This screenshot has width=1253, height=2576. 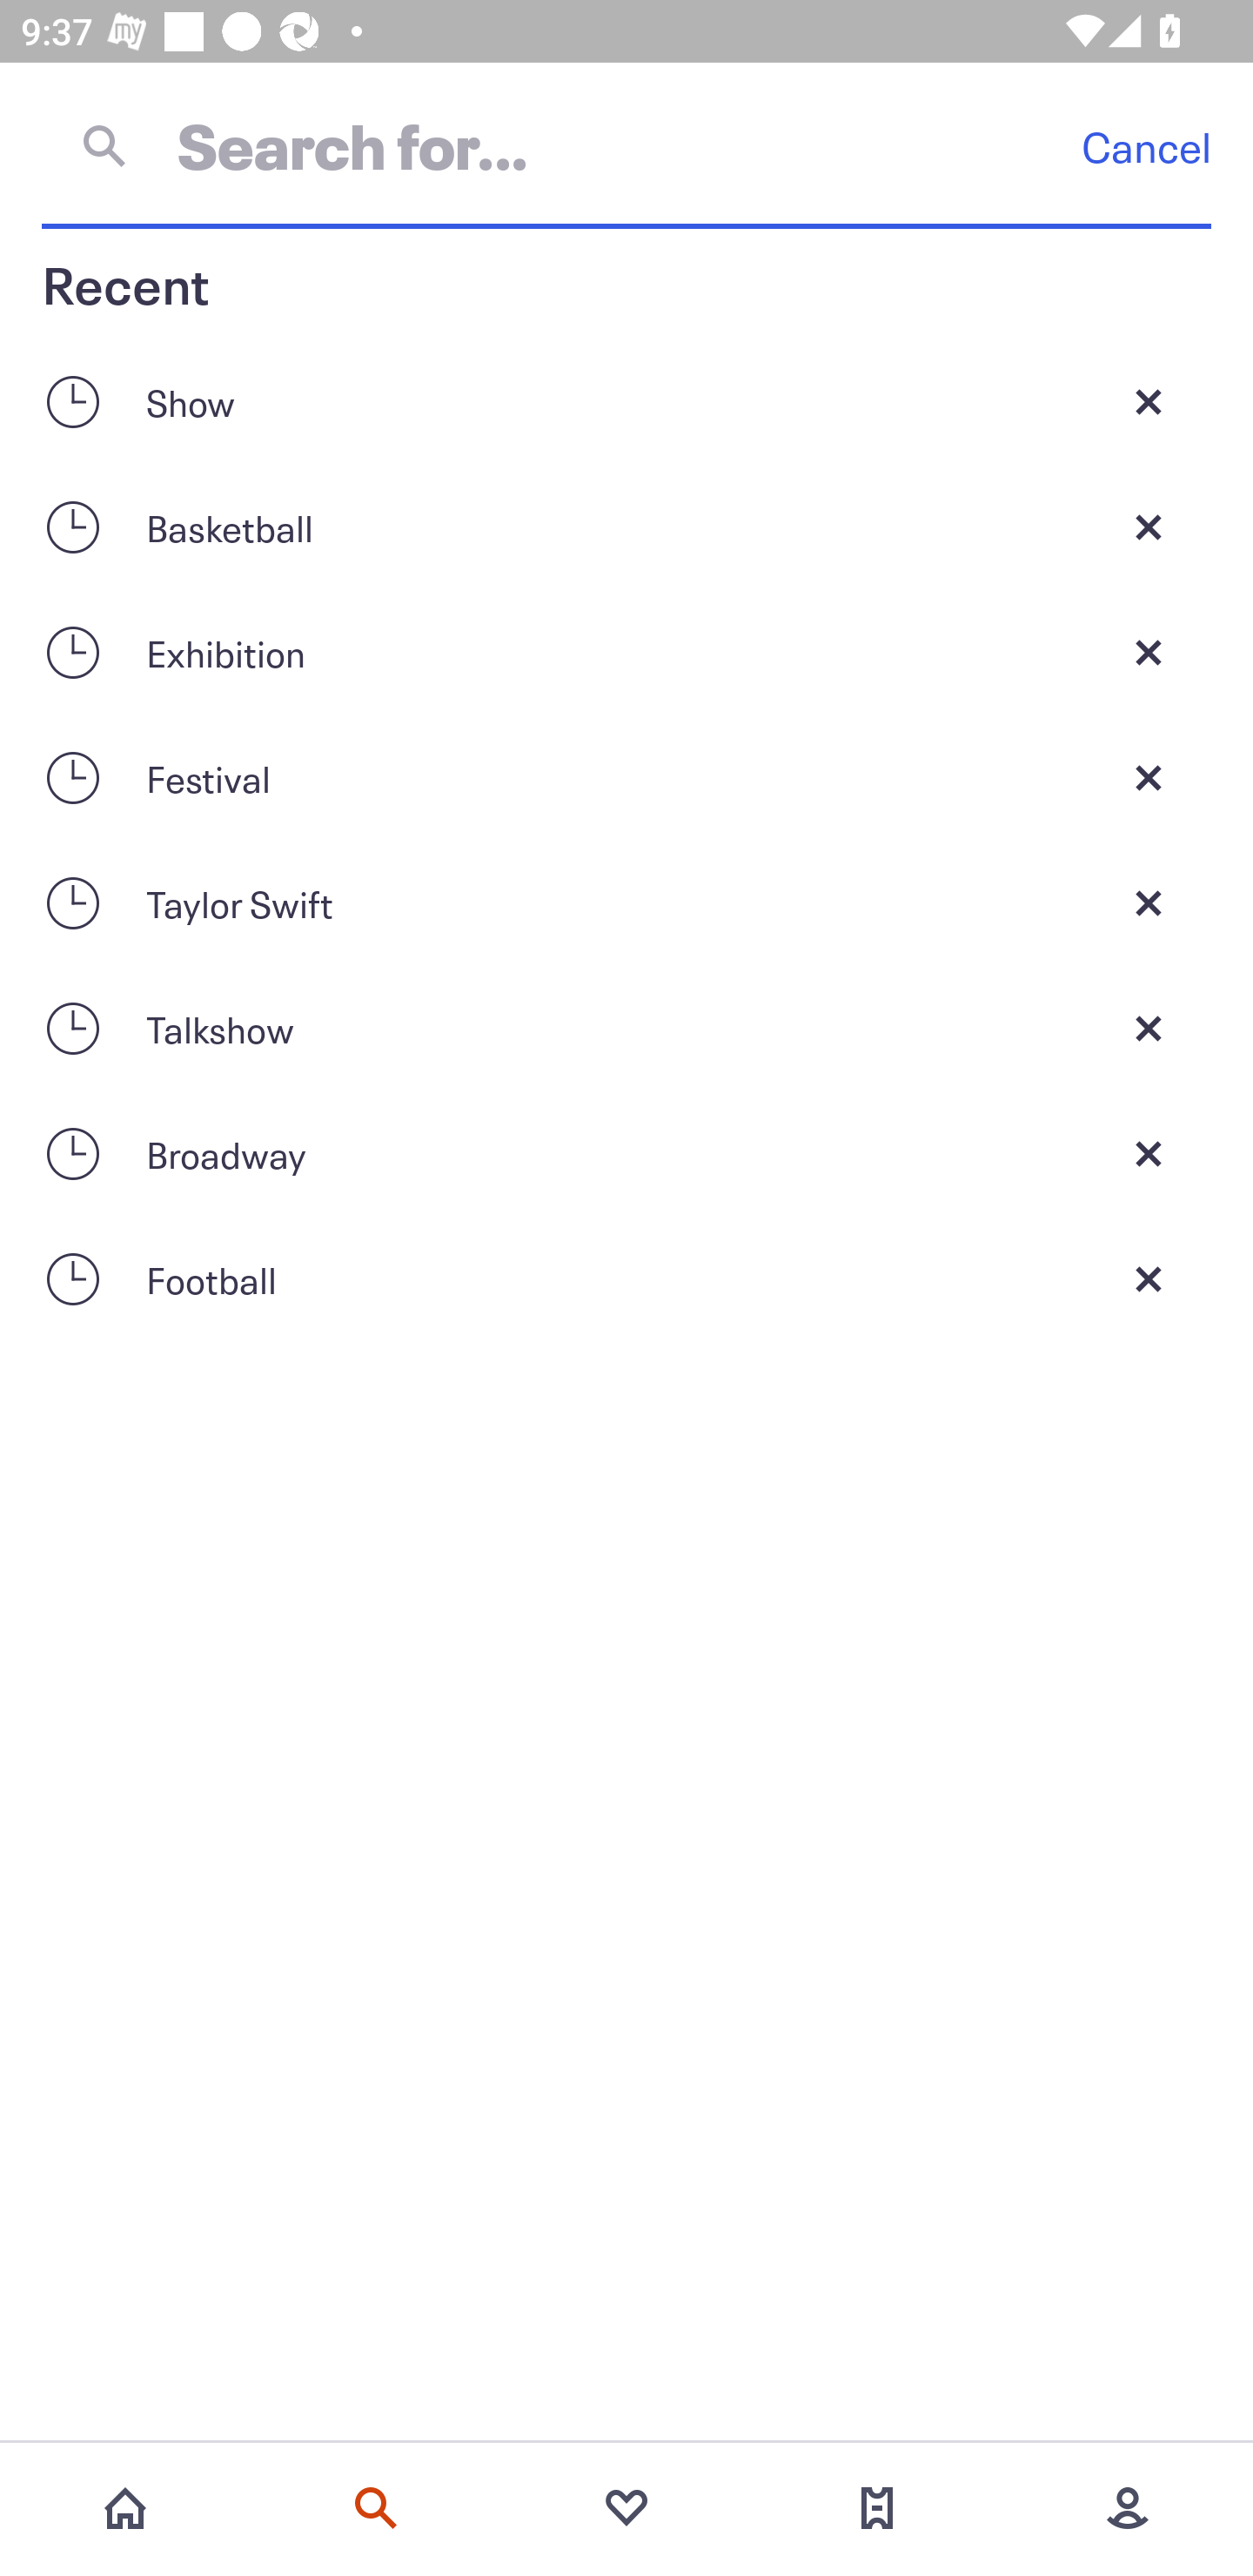 I want to click on Home, so click(x=125, y=2508).